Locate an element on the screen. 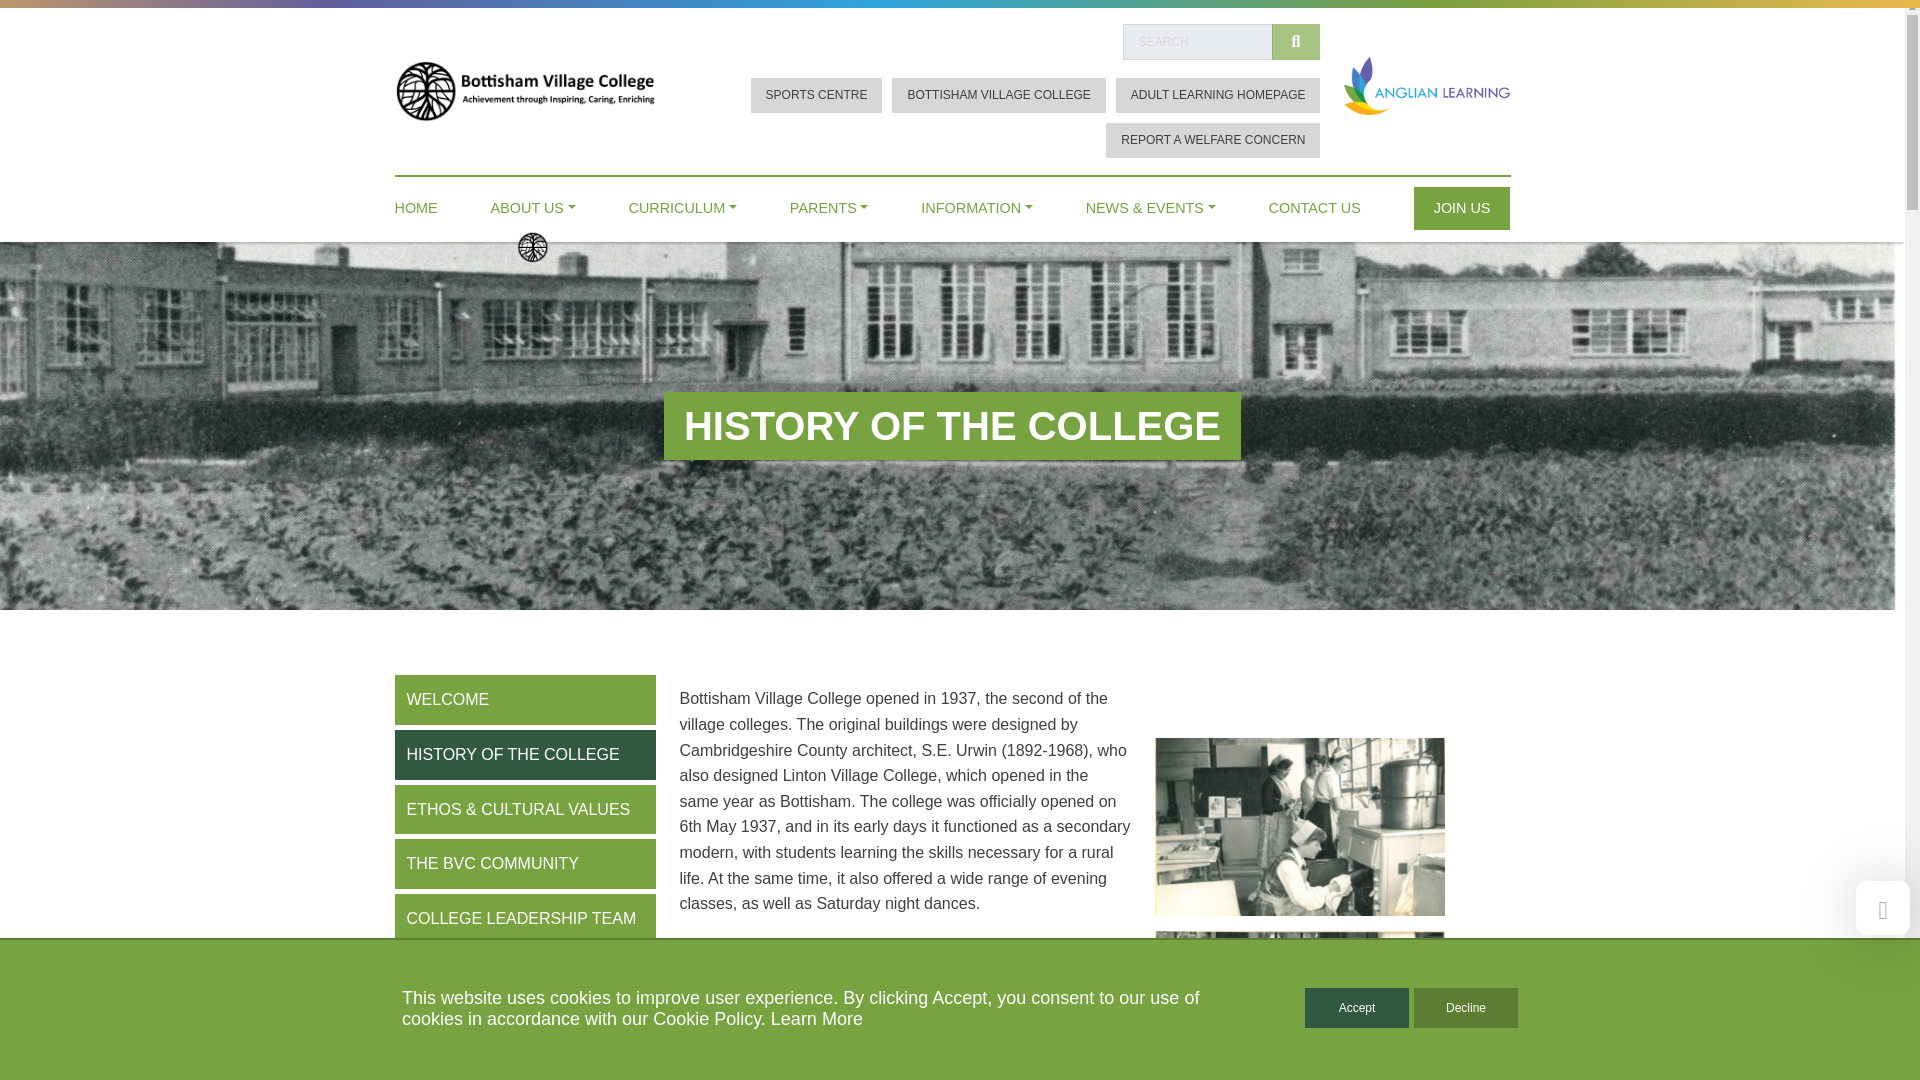 The height and width of the screenshot is (1080, 1920). ABOUT US is located at coordinates (534, 203).